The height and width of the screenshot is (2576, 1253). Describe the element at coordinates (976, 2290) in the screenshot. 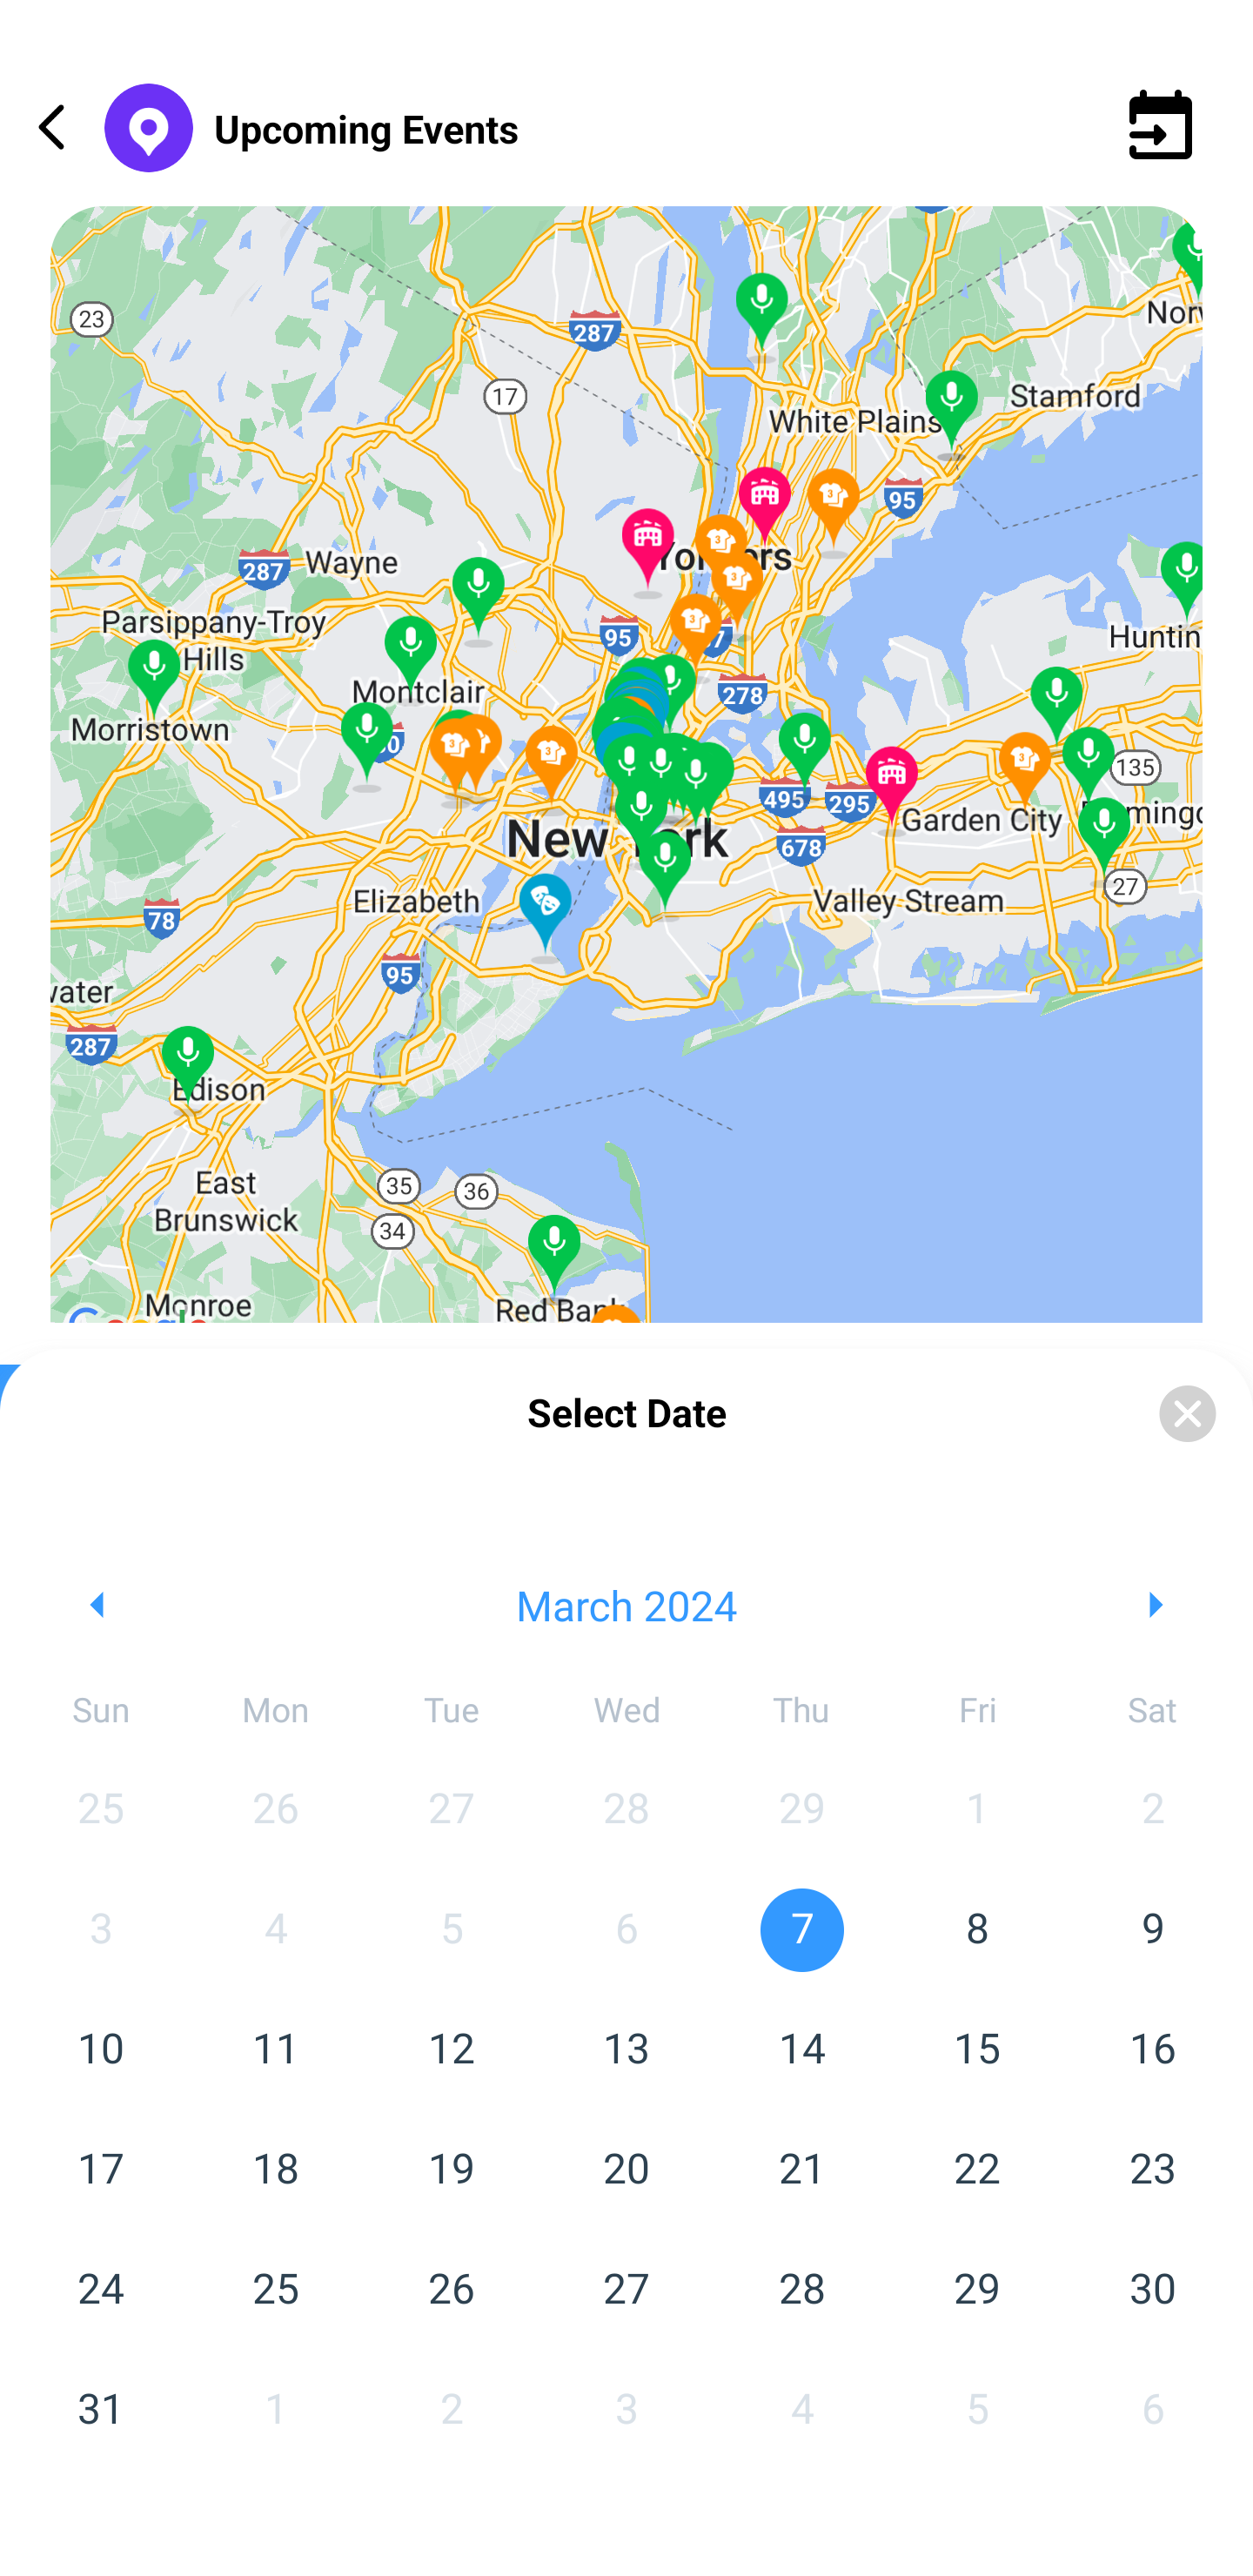

I see ` Friday 29 March 2024  29` at that location.